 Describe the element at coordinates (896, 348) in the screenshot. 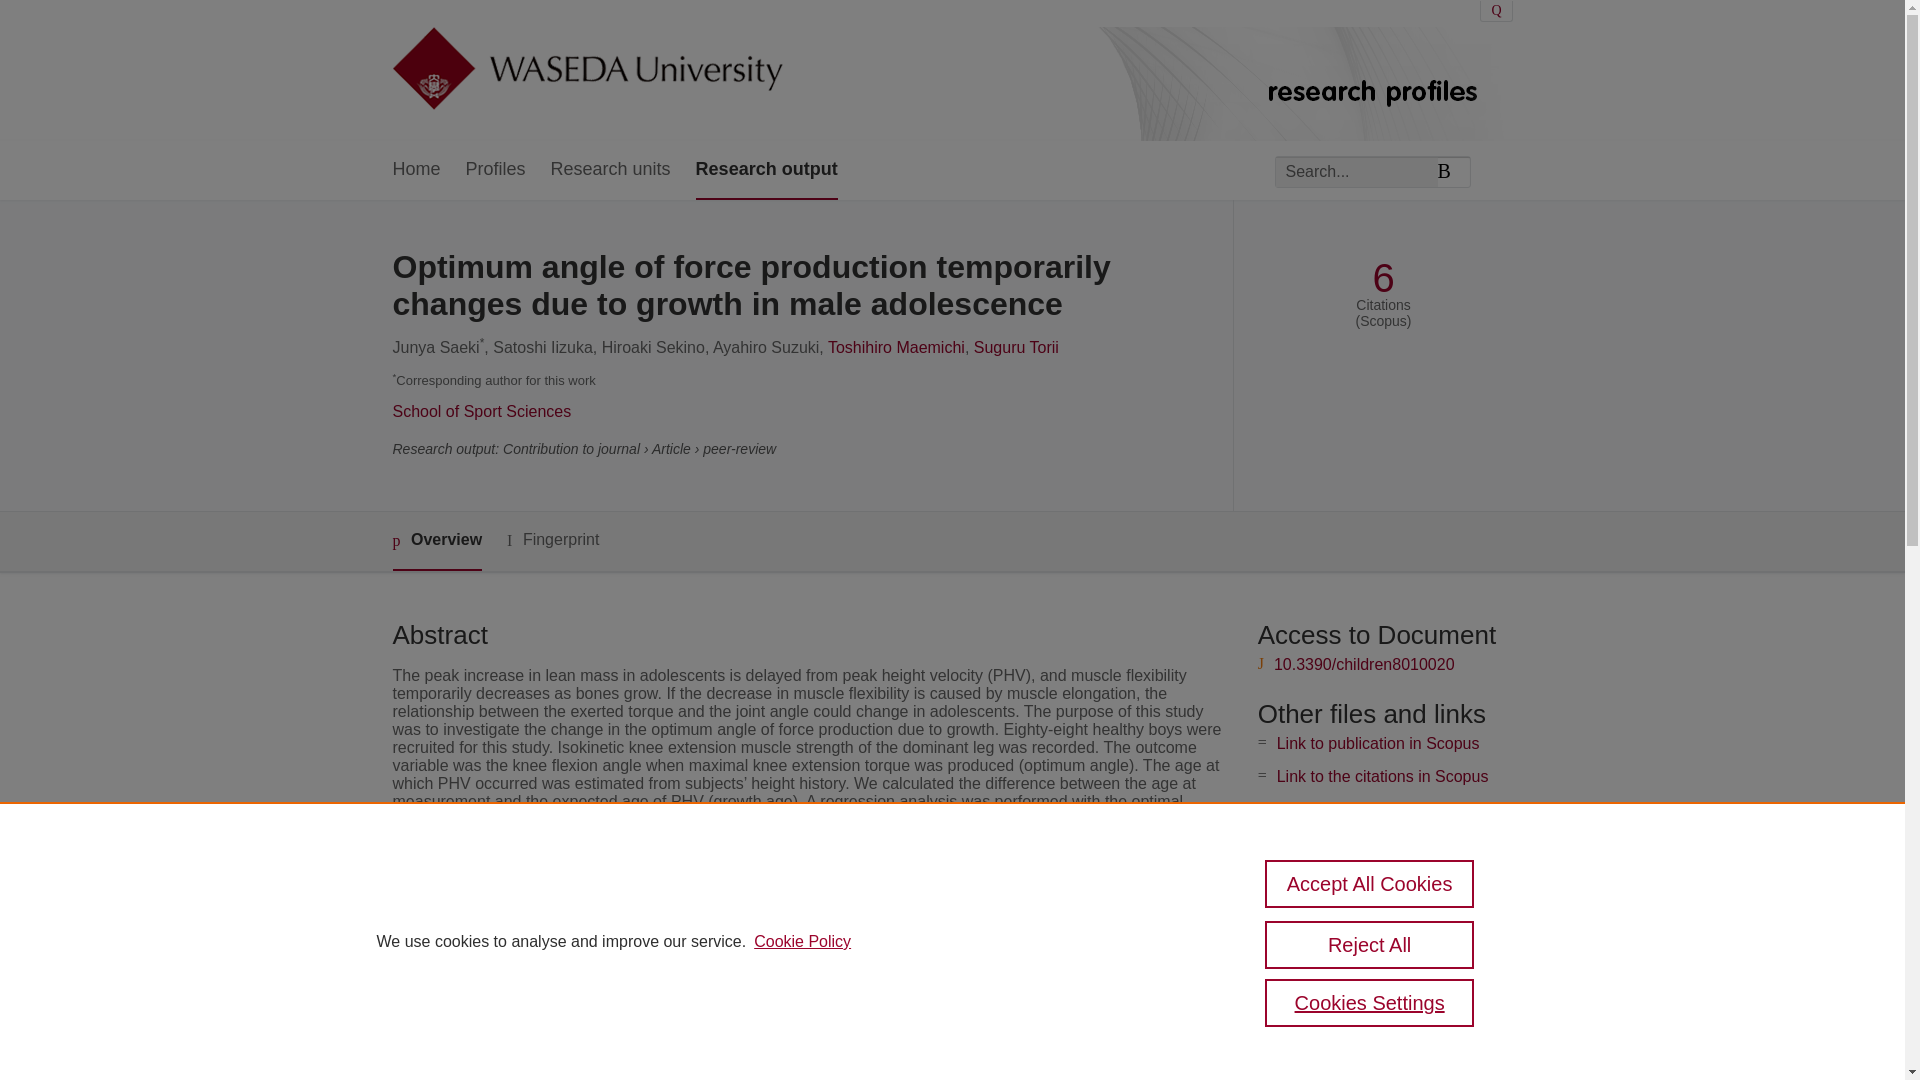

I see `Toshihiro Maemichi` at that location.